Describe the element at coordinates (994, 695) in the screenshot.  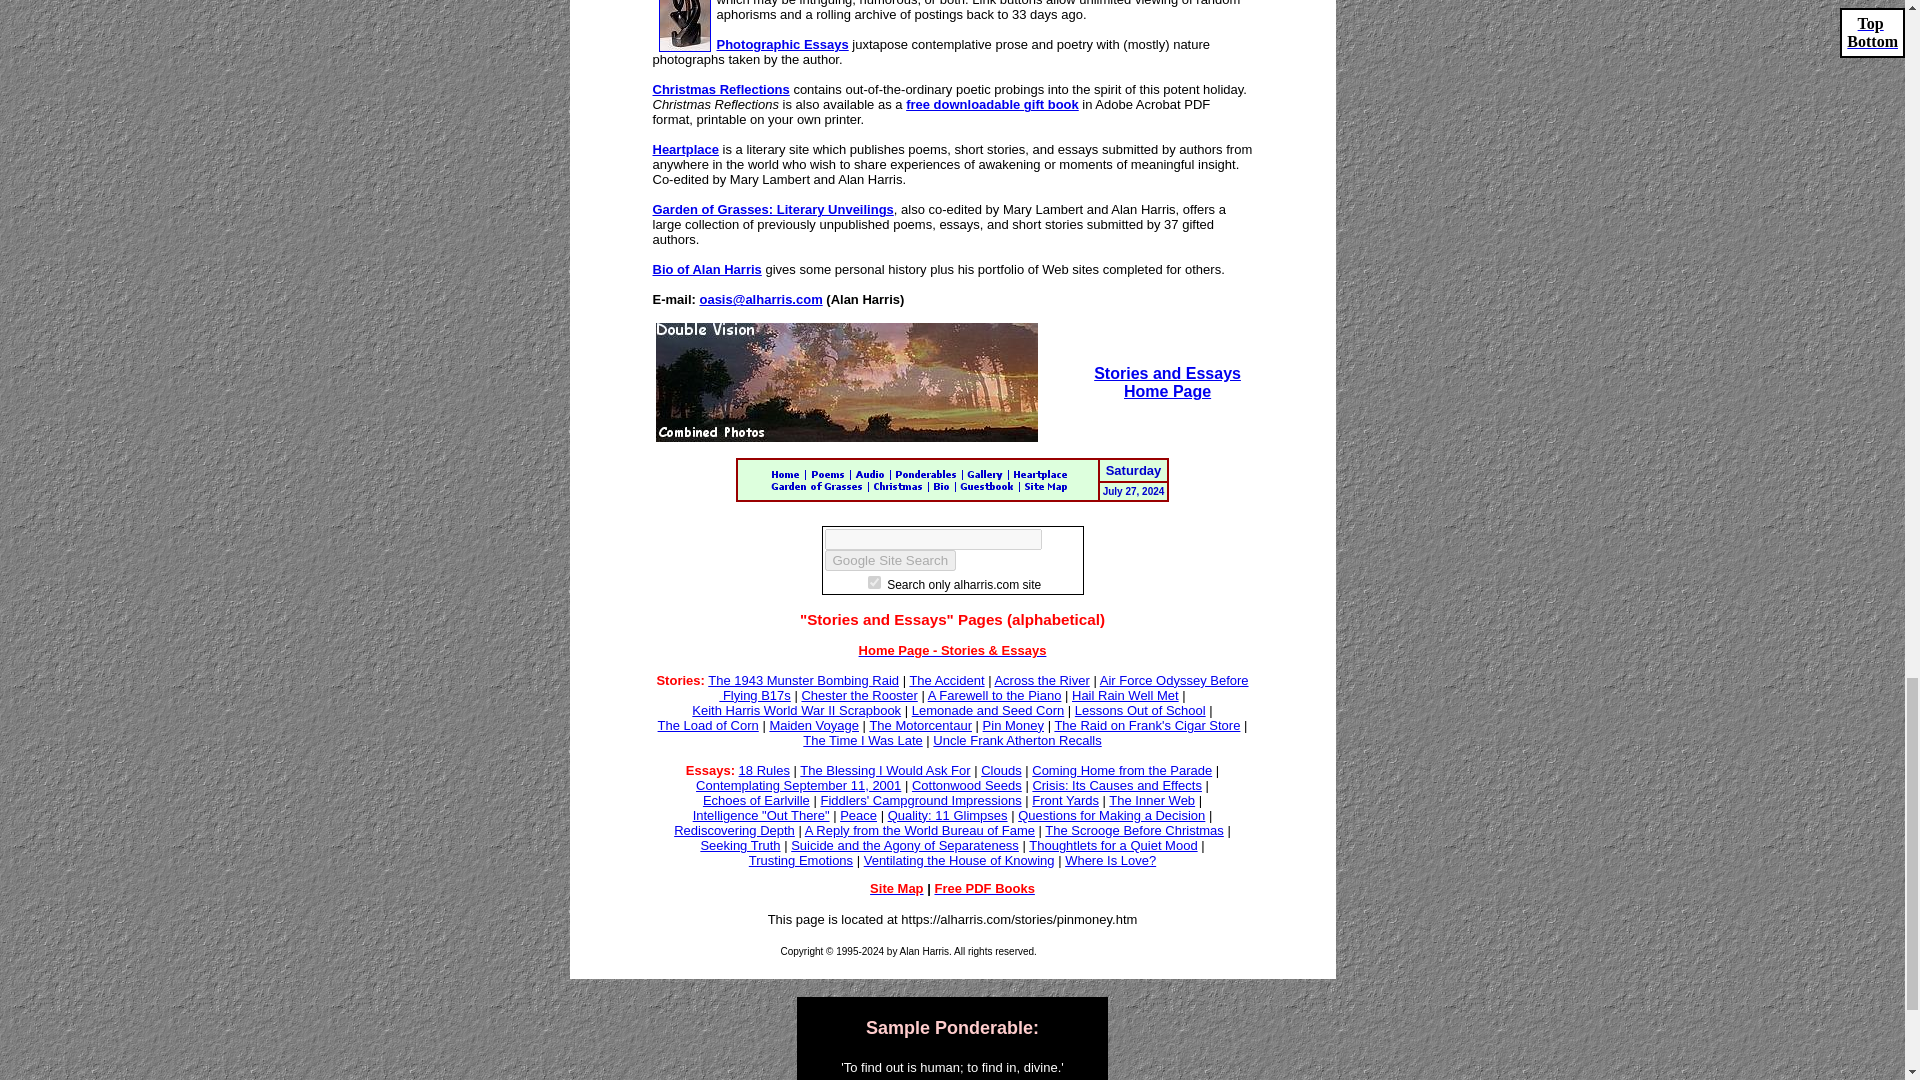
I see `A Farewell to the Piano` at that location.